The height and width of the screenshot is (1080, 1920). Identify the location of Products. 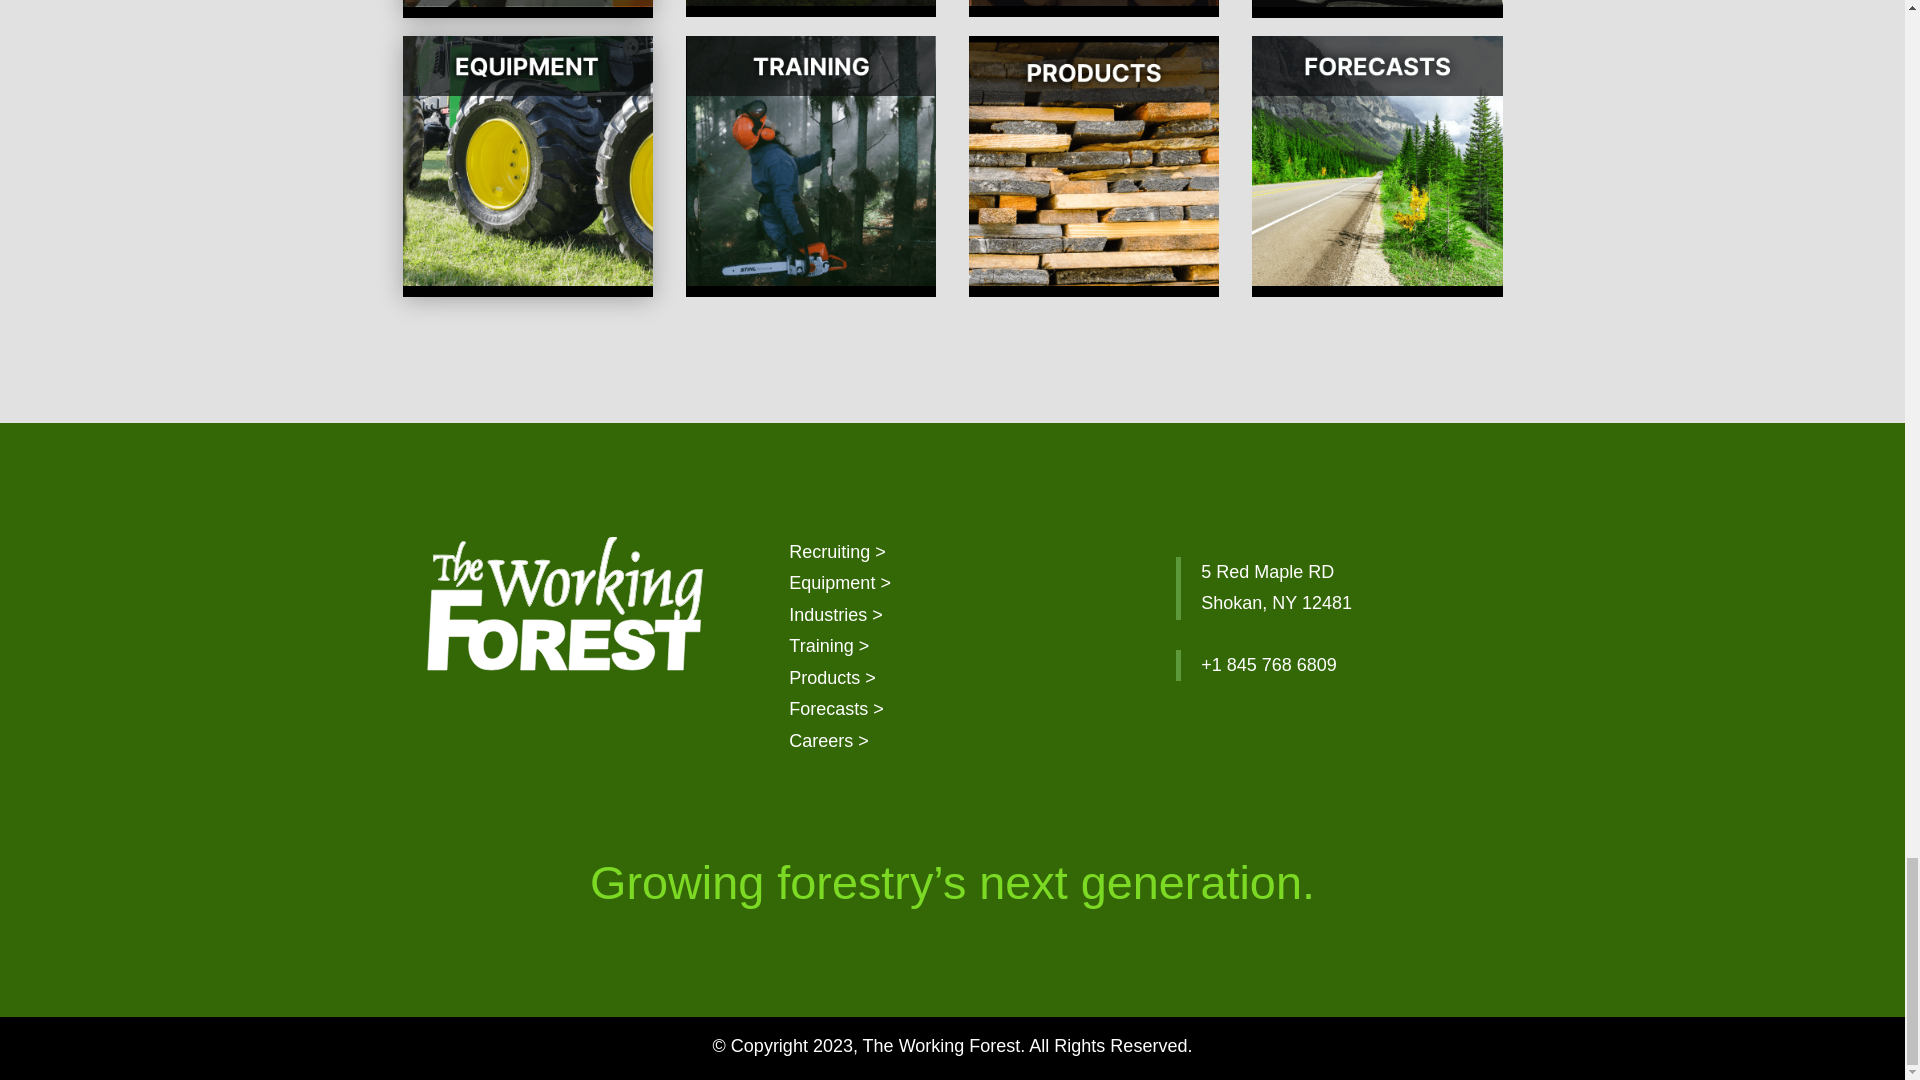
(832, 678).